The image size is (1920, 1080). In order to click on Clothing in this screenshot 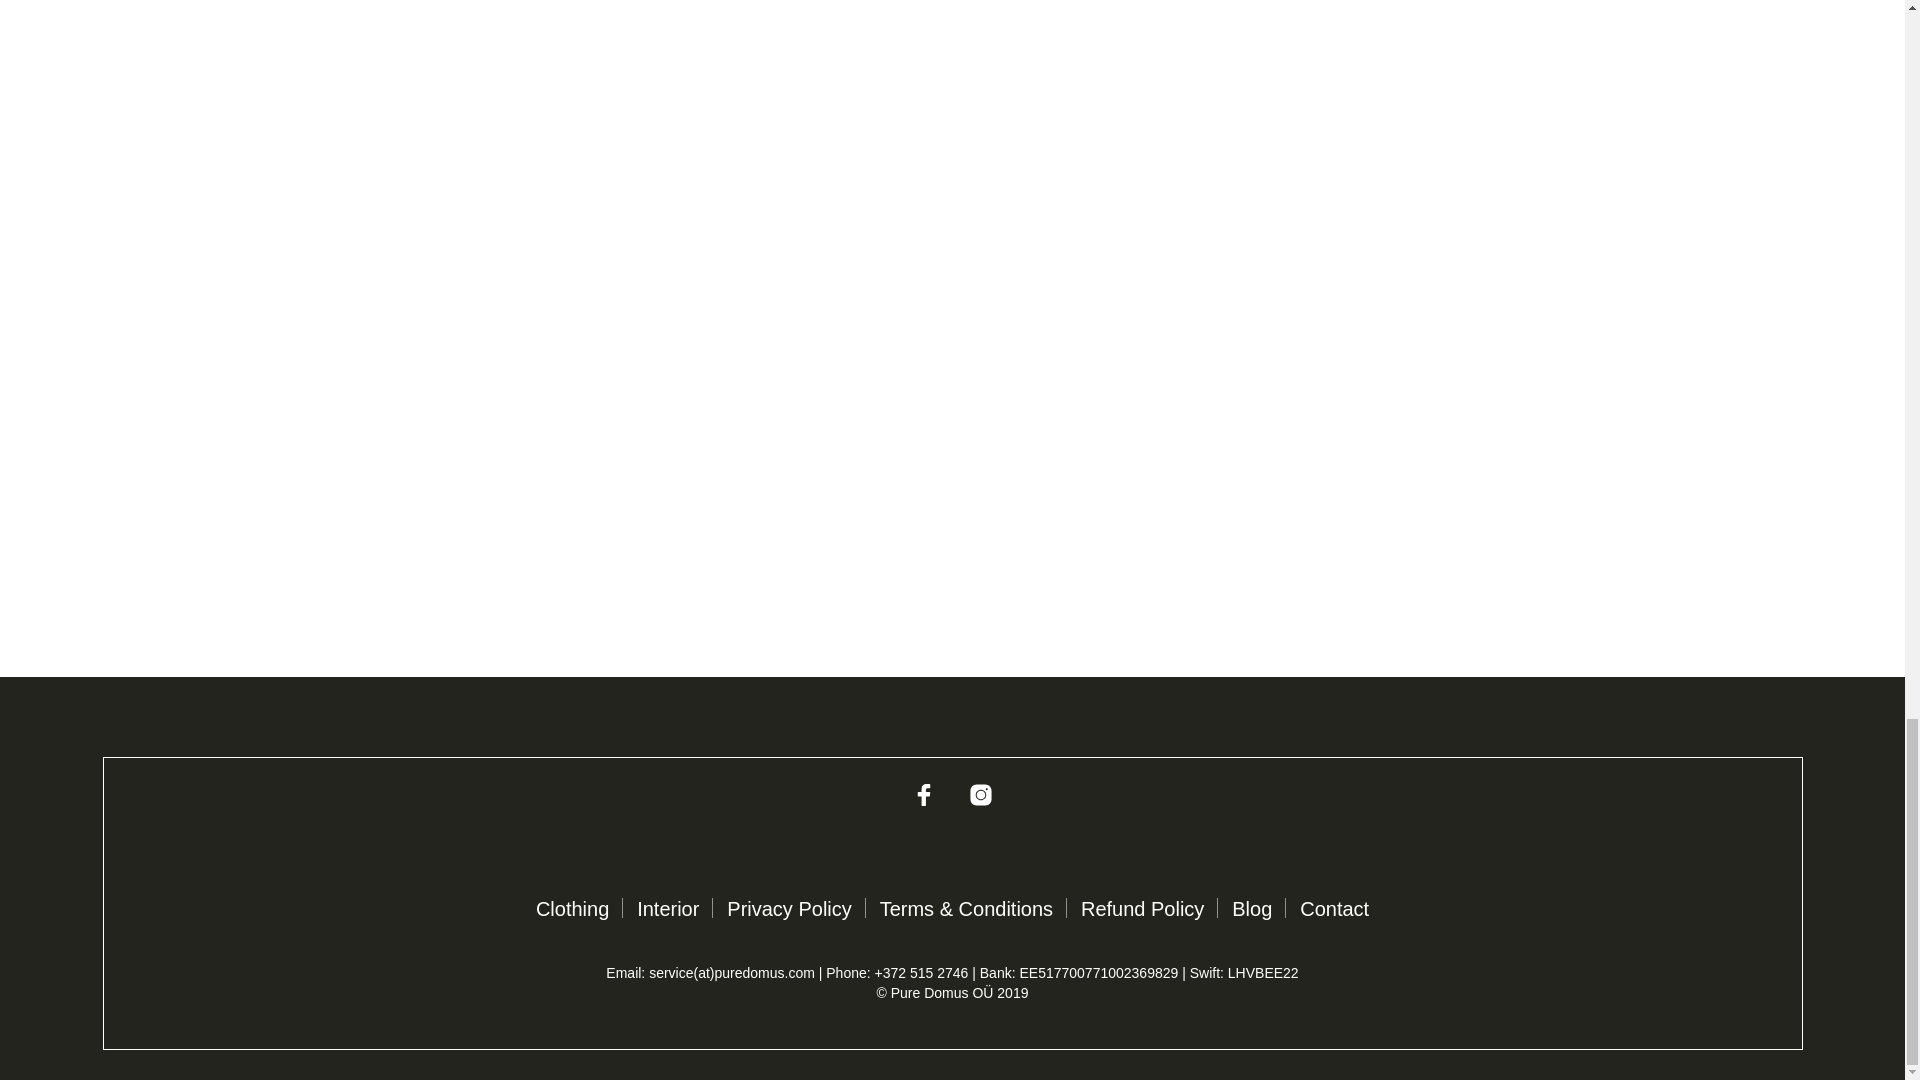, I will do `click(572, 908)`.